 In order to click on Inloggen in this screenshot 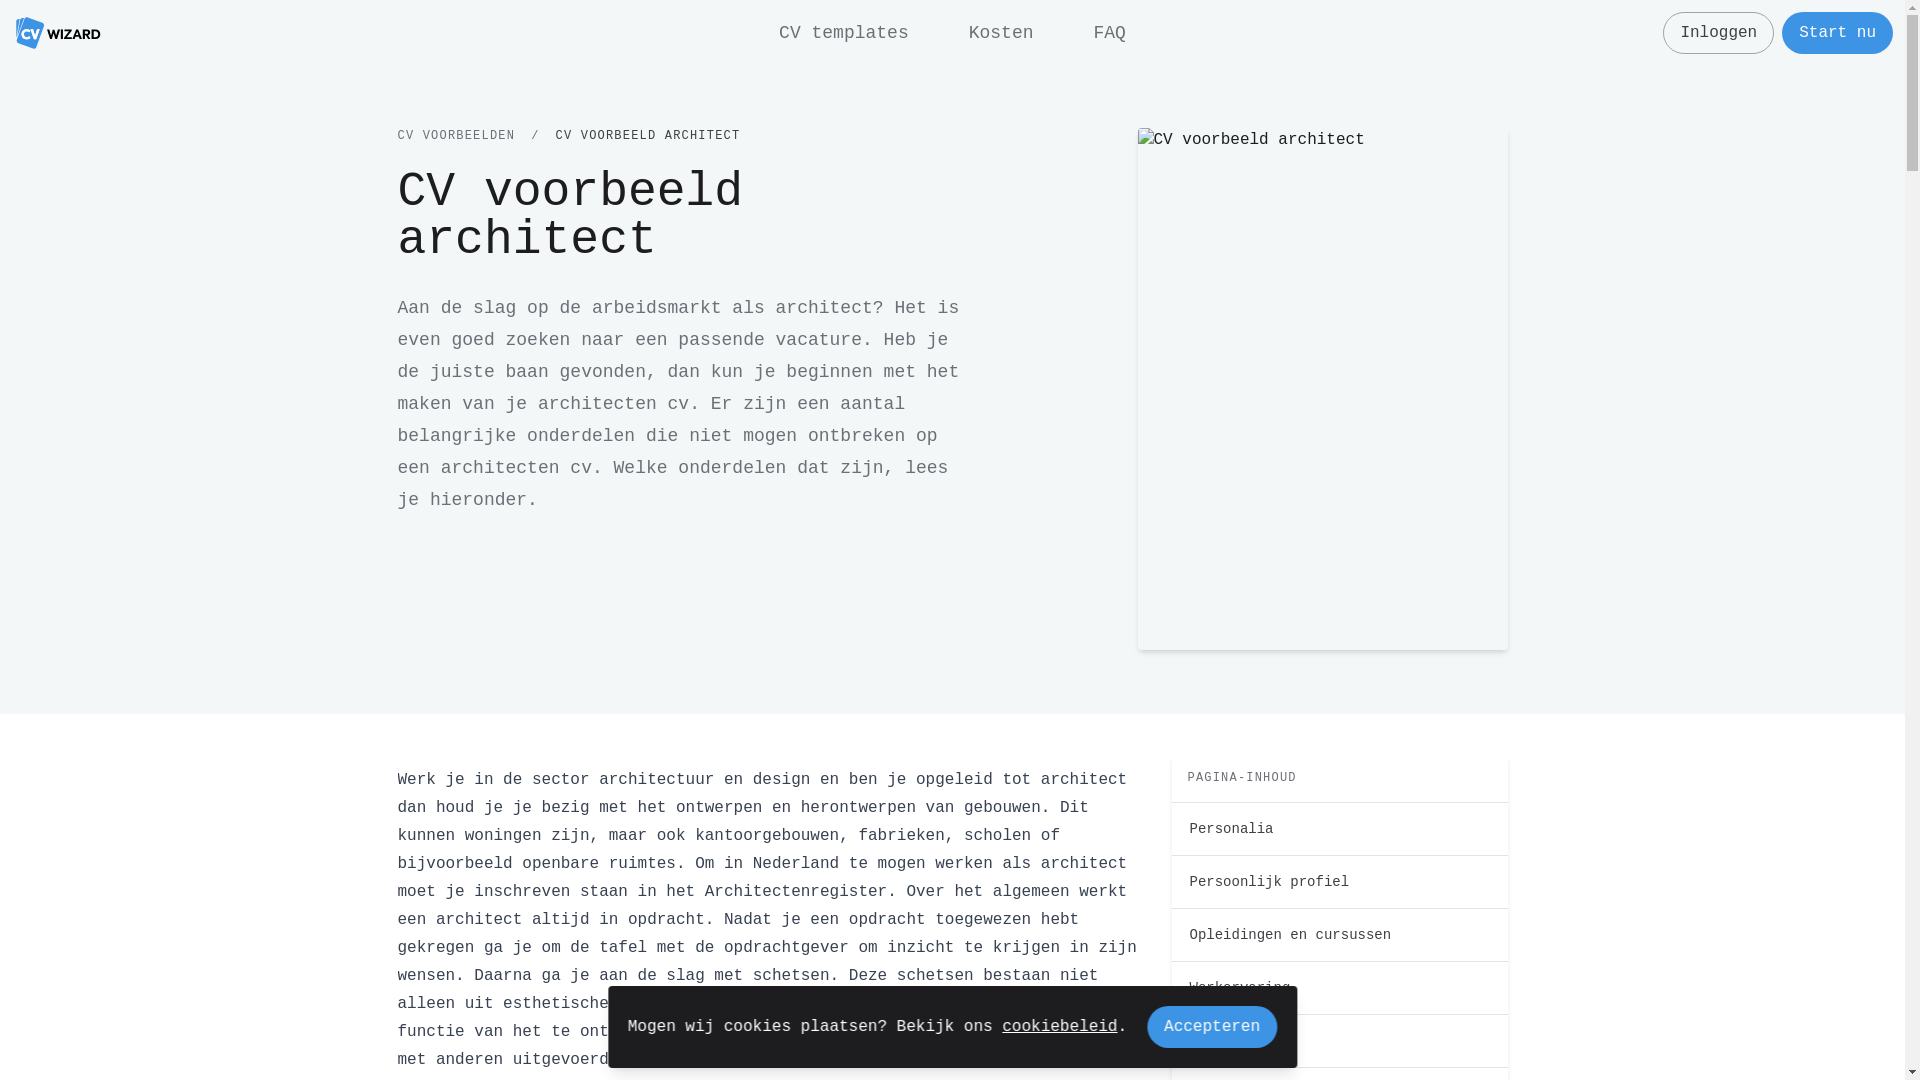, I will do `click(1718, 33)`.